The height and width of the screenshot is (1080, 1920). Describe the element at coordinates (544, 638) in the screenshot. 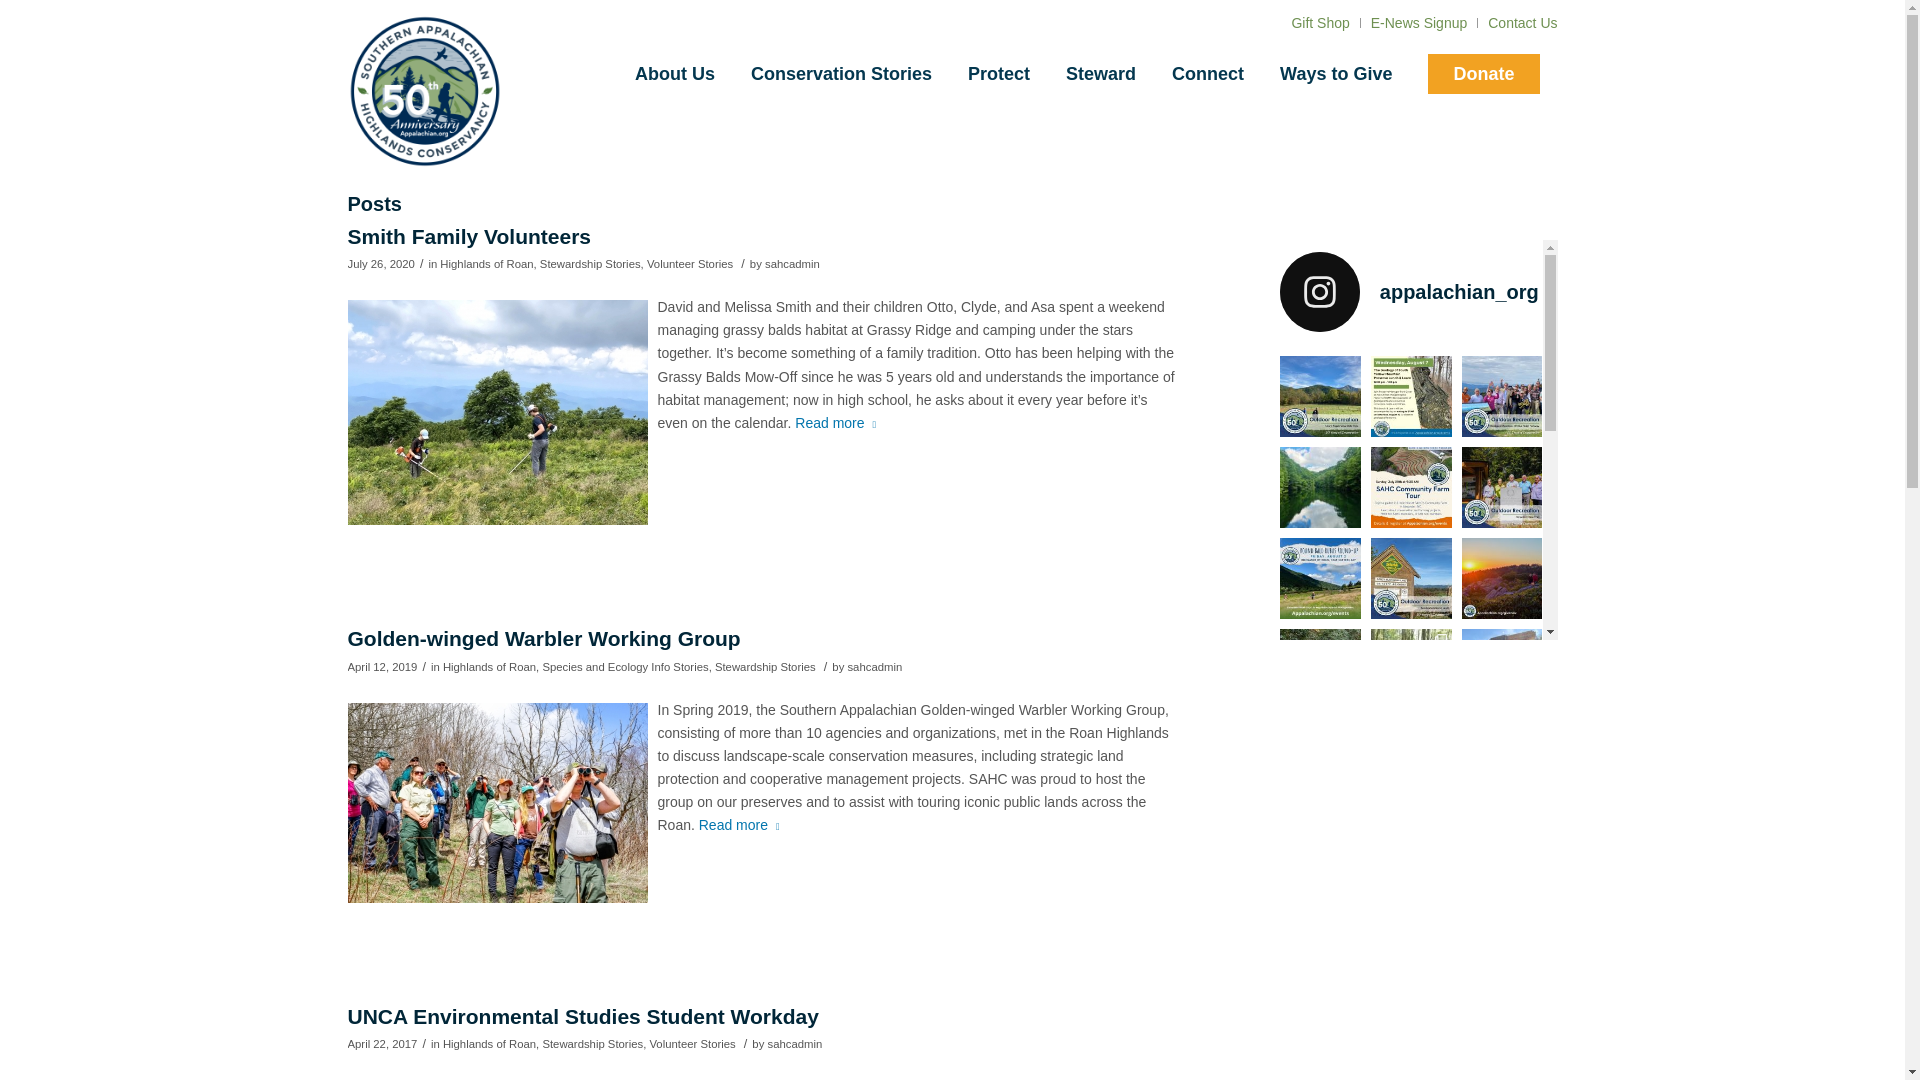

I see `Permanent Link: Golden-winged Warbler Working Group` at that location.